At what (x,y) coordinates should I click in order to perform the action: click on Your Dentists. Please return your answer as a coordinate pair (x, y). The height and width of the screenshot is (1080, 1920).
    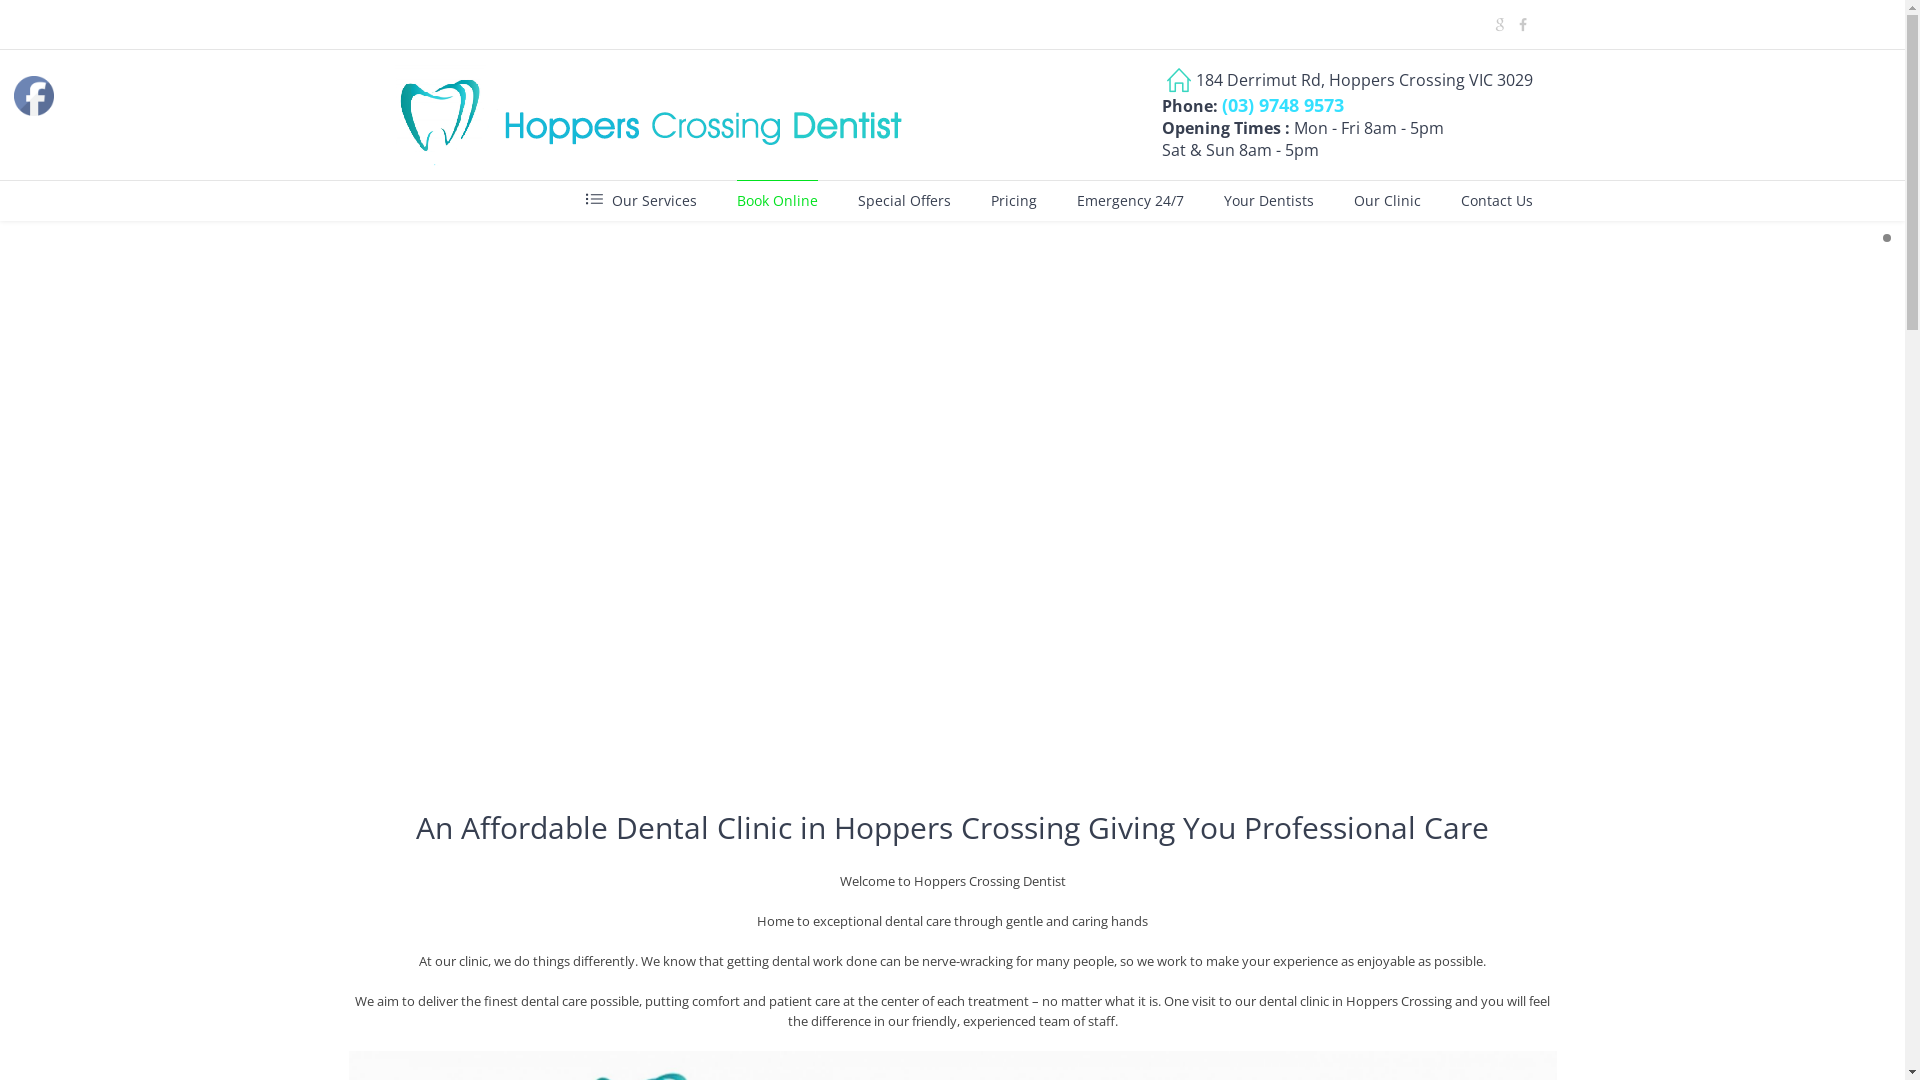
    Looking at the image, I should click on (1269, 201).